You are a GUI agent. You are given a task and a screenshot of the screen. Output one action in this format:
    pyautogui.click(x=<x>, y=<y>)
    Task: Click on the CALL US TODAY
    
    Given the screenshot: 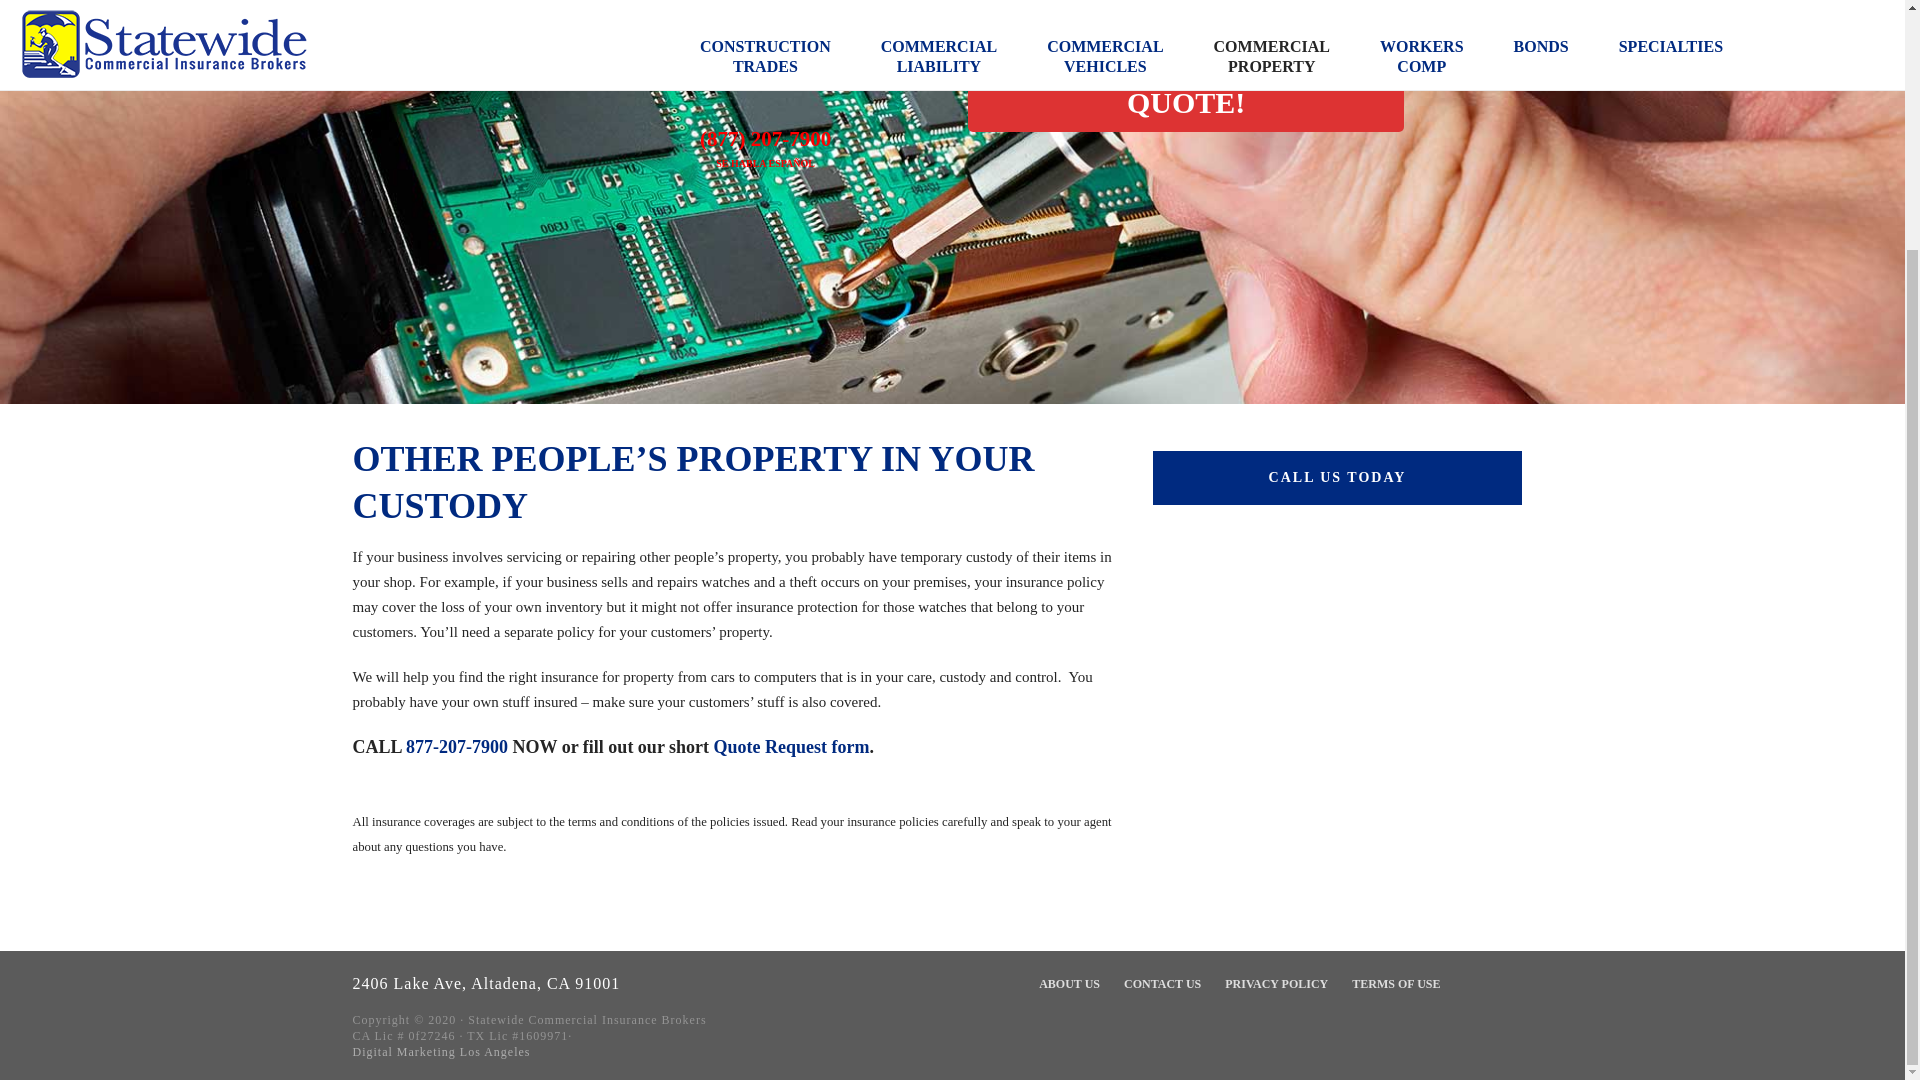 What is the action you would take?
    pyautogui.click(x=1337, y=478)
    